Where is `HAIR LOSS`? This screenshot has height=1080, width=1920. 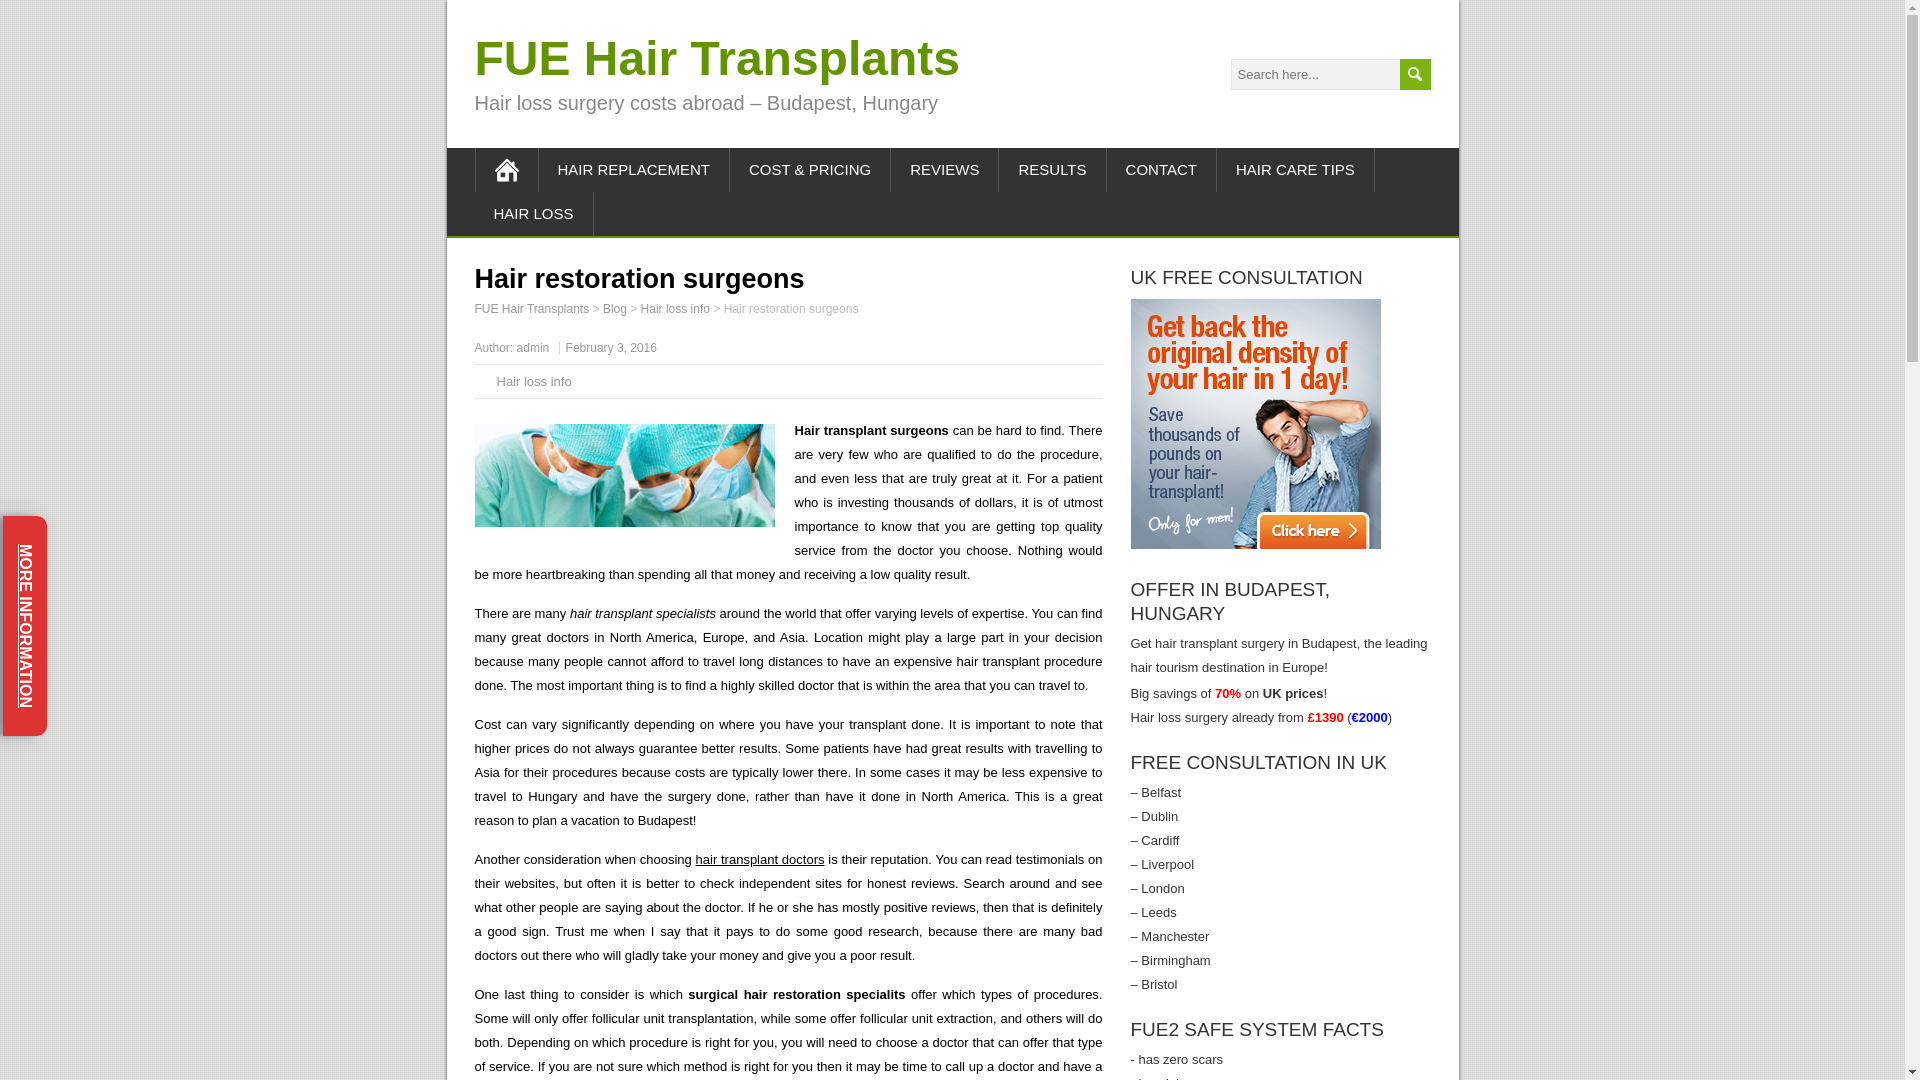 HAIR LOSS is located at coordinates (534, 214).